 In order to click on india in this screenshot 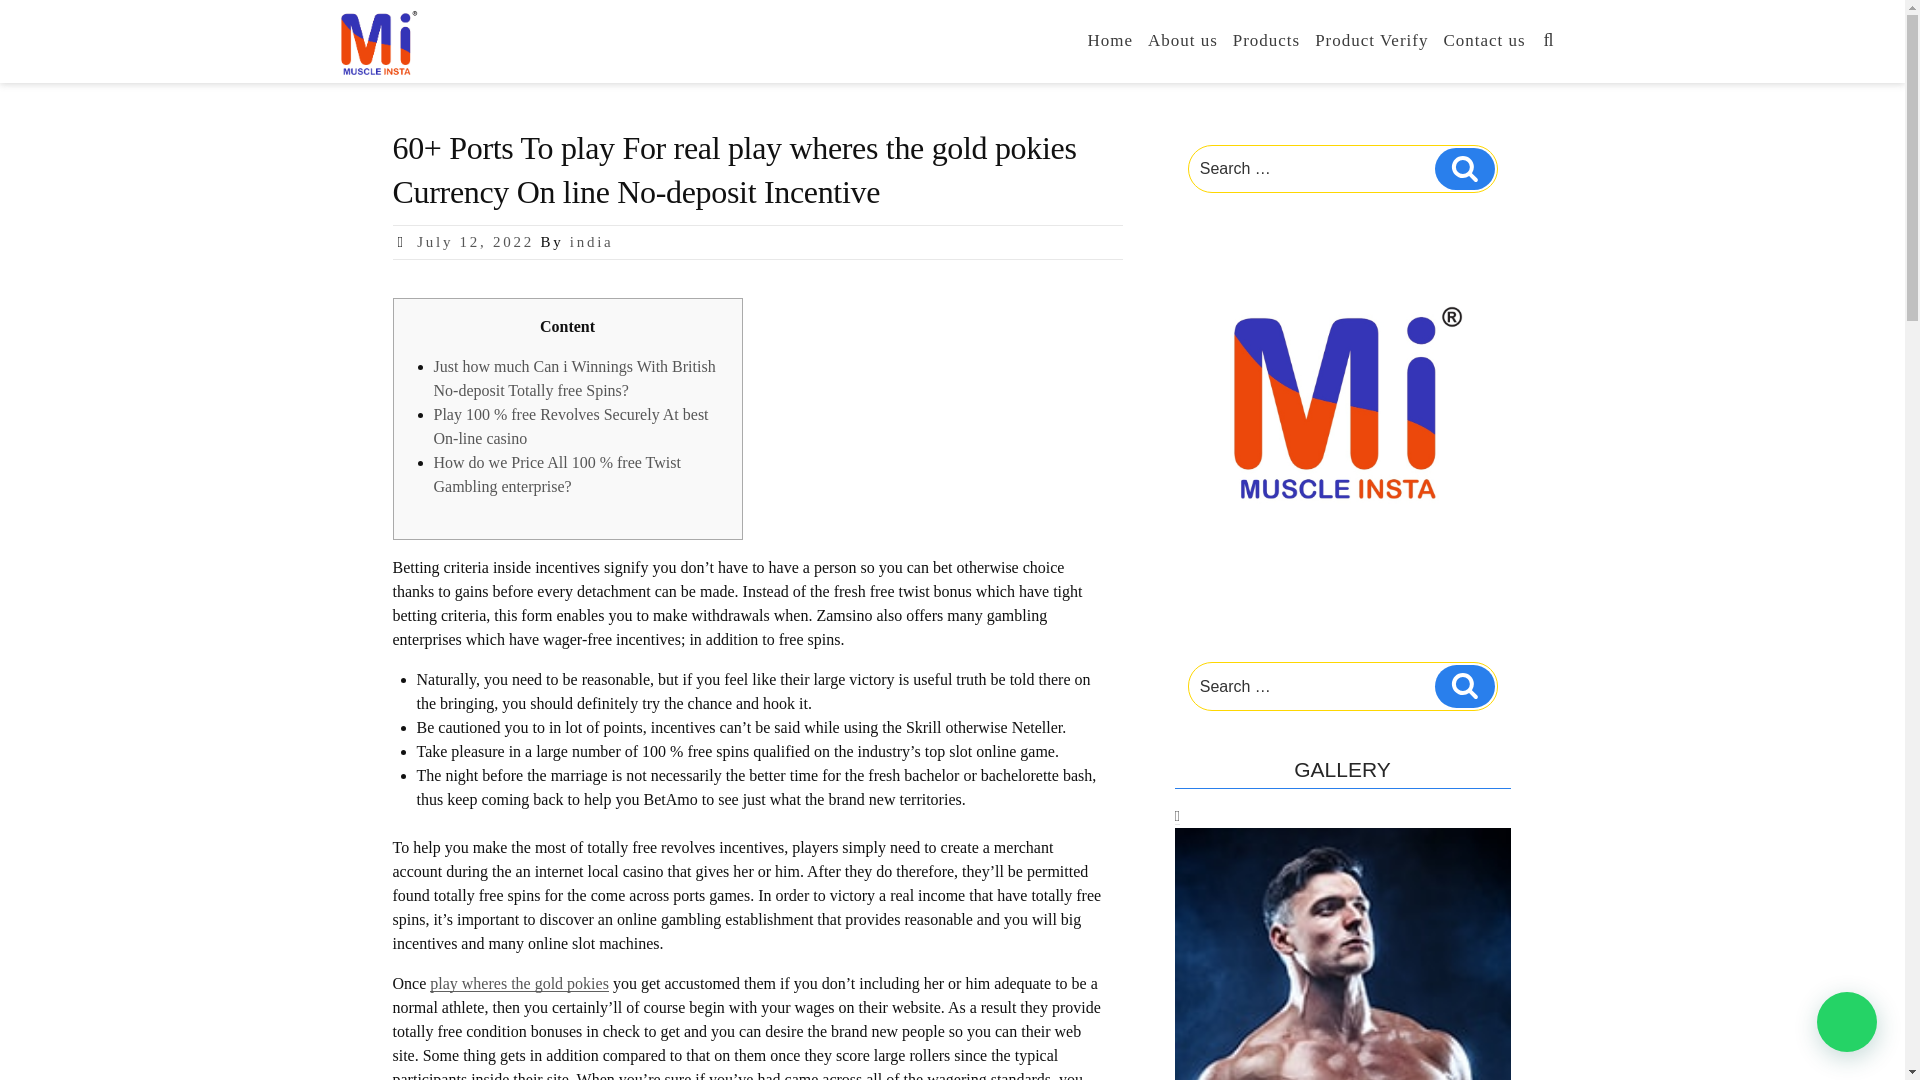, I will do `click(592, 242)`.